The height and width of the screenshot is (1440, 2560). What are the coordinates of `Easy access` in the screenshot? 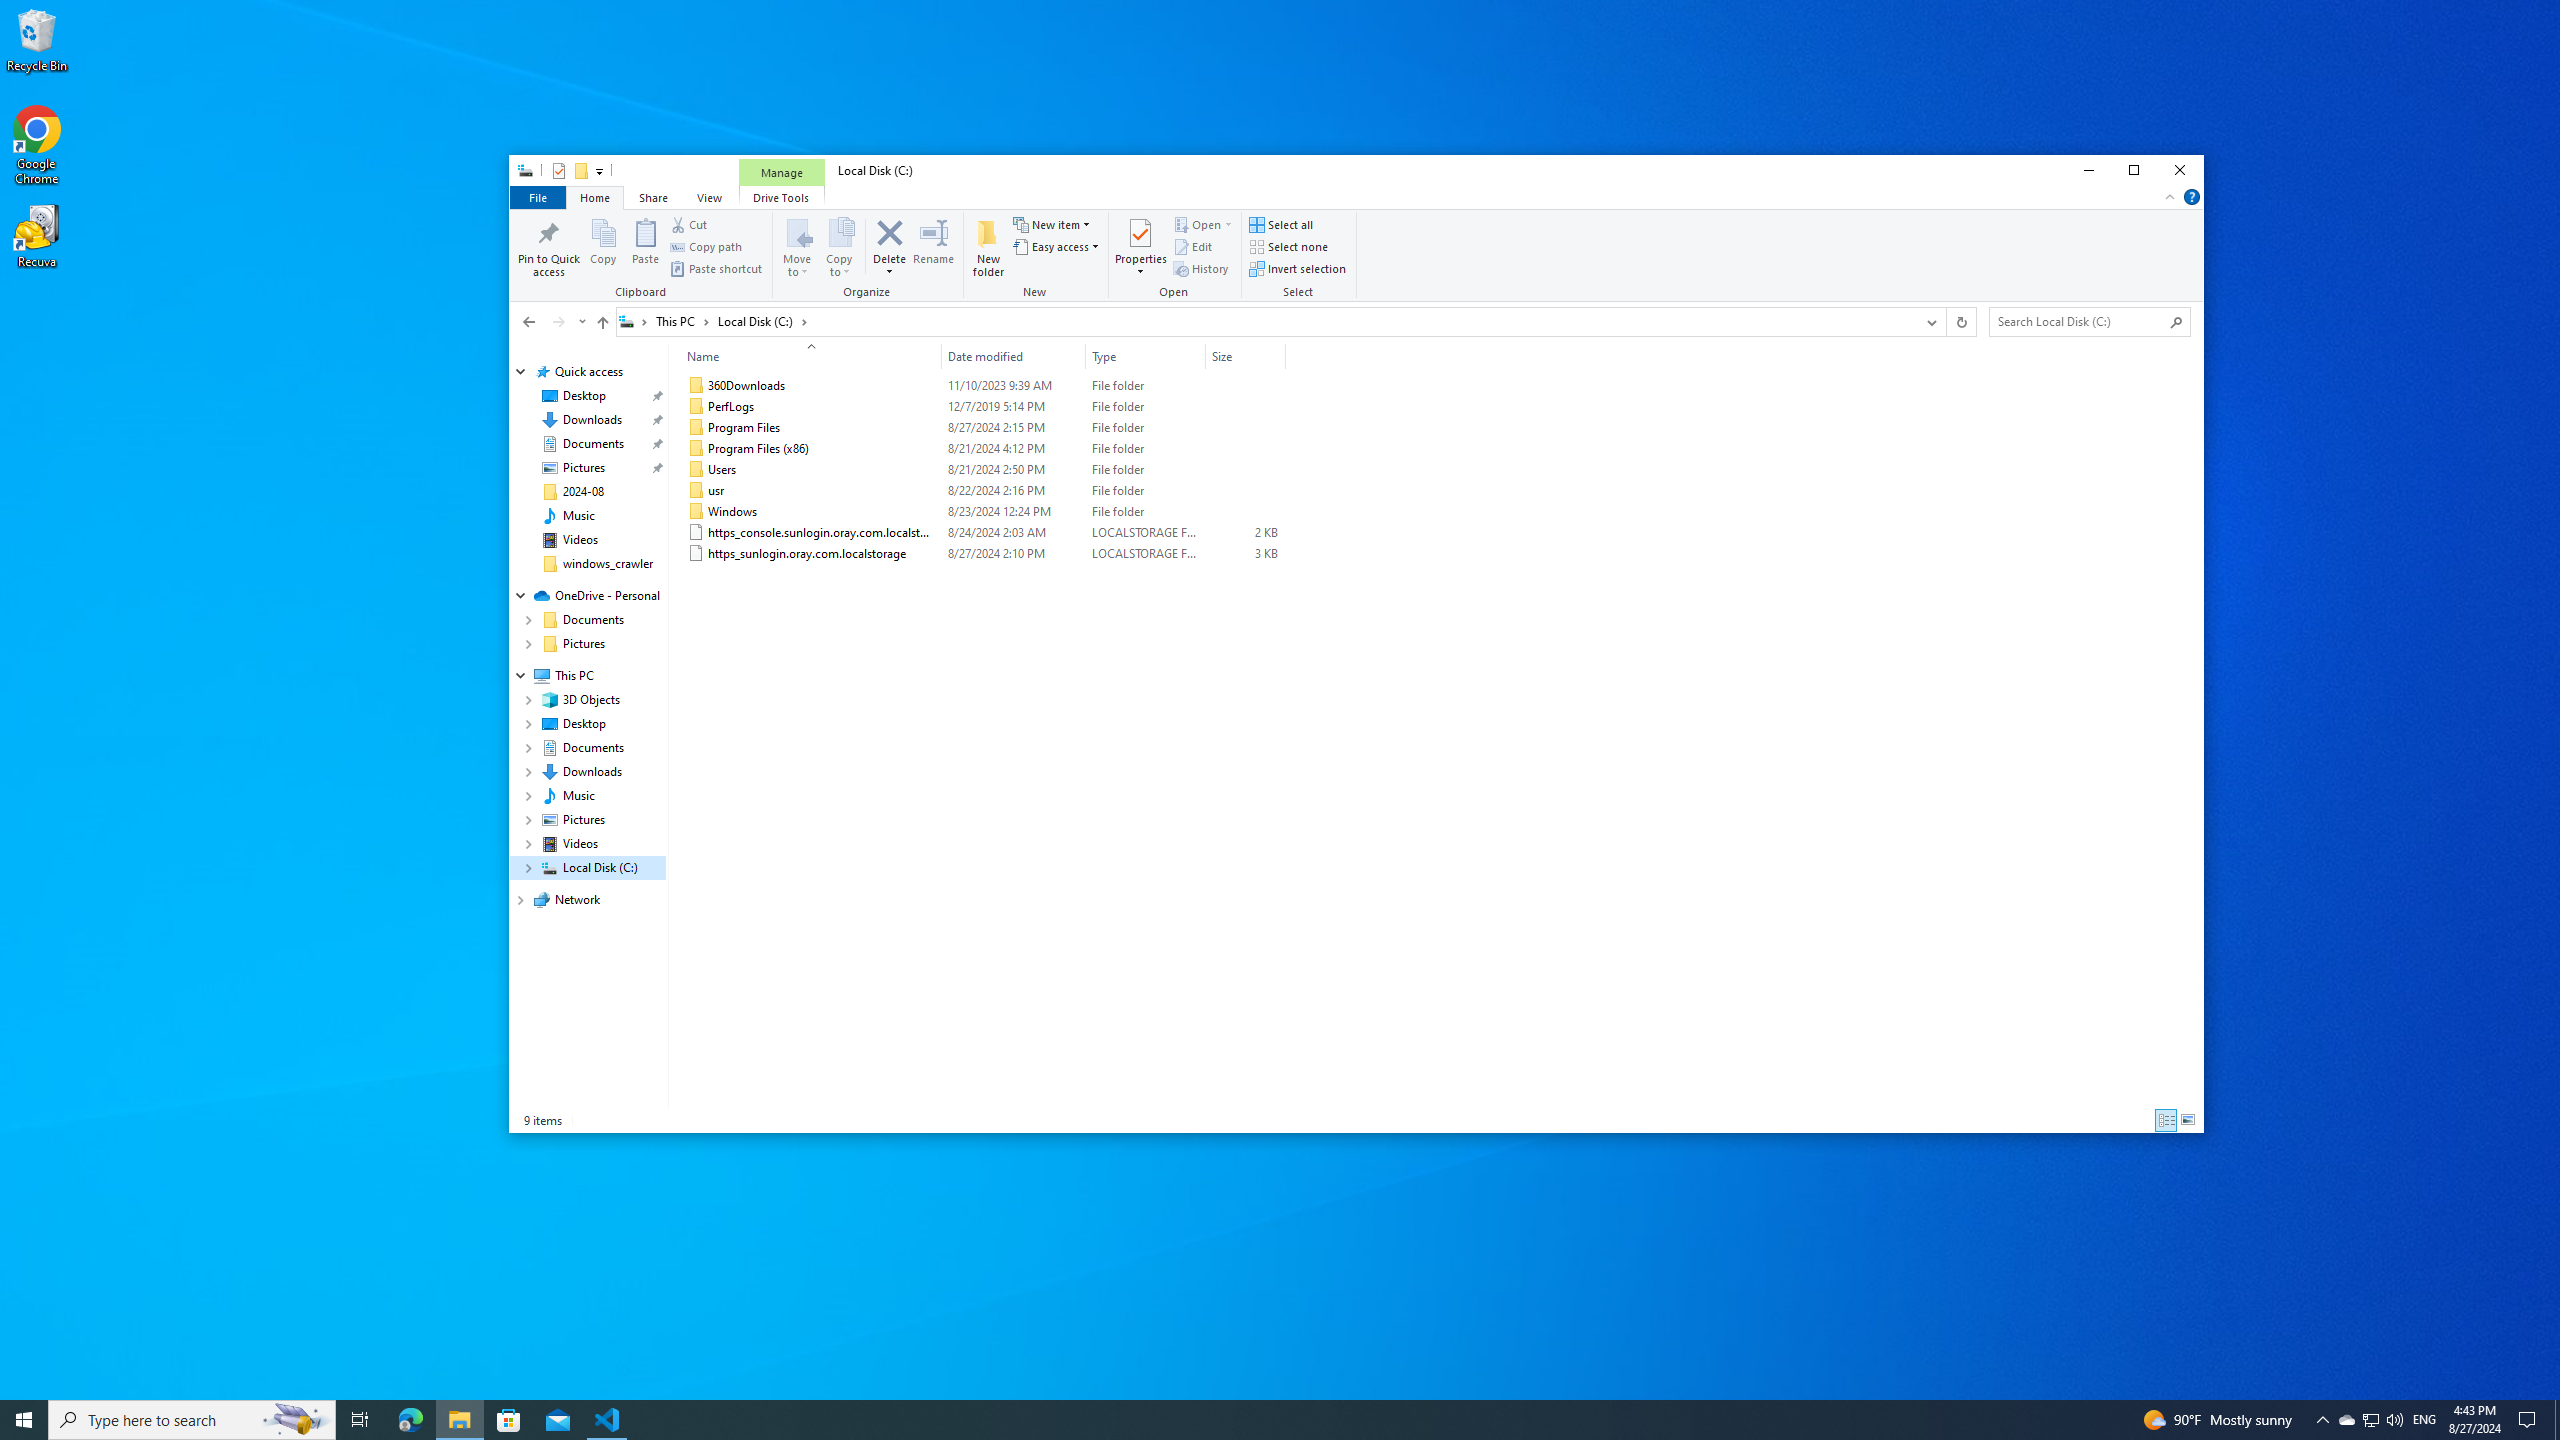 It's located at (1056, 246).